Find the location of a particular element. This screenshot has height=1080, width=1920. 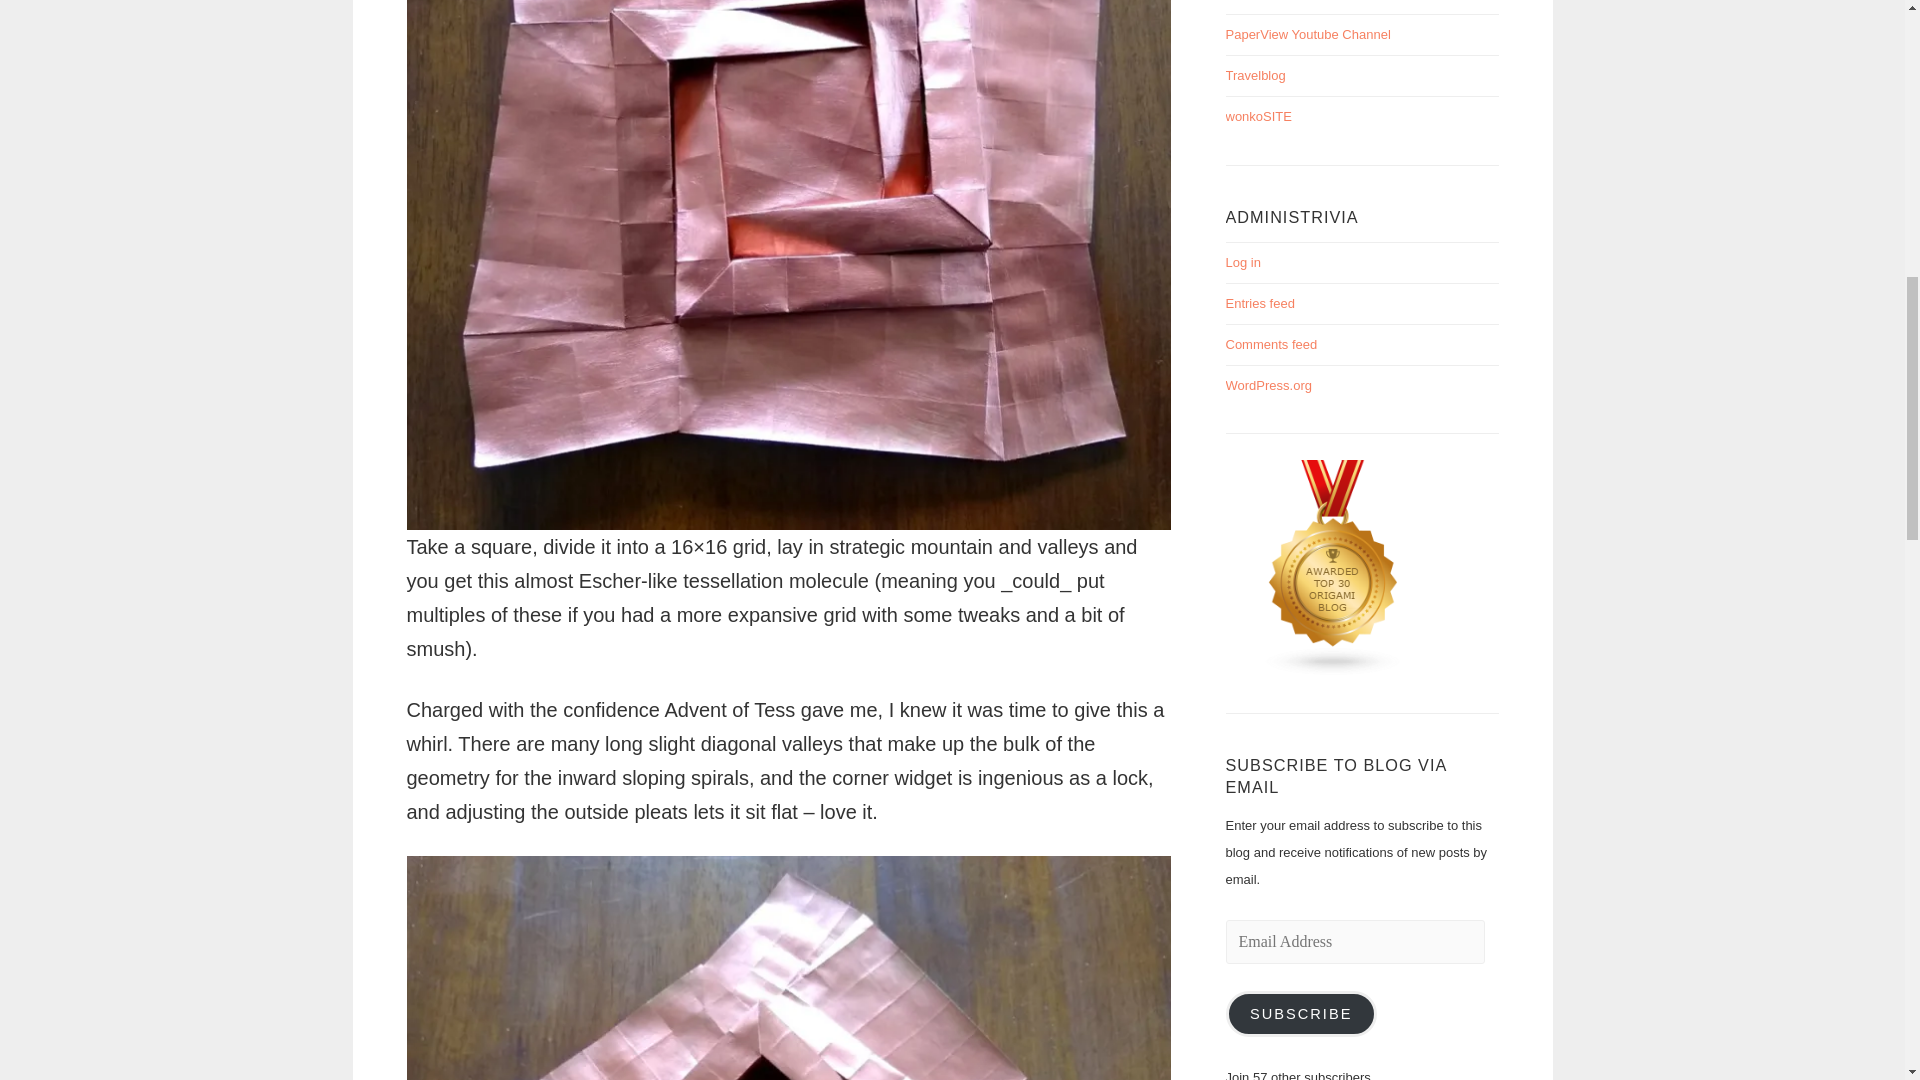

My Youtube tutorials Video Channel is located at coordinates (1308, 34).